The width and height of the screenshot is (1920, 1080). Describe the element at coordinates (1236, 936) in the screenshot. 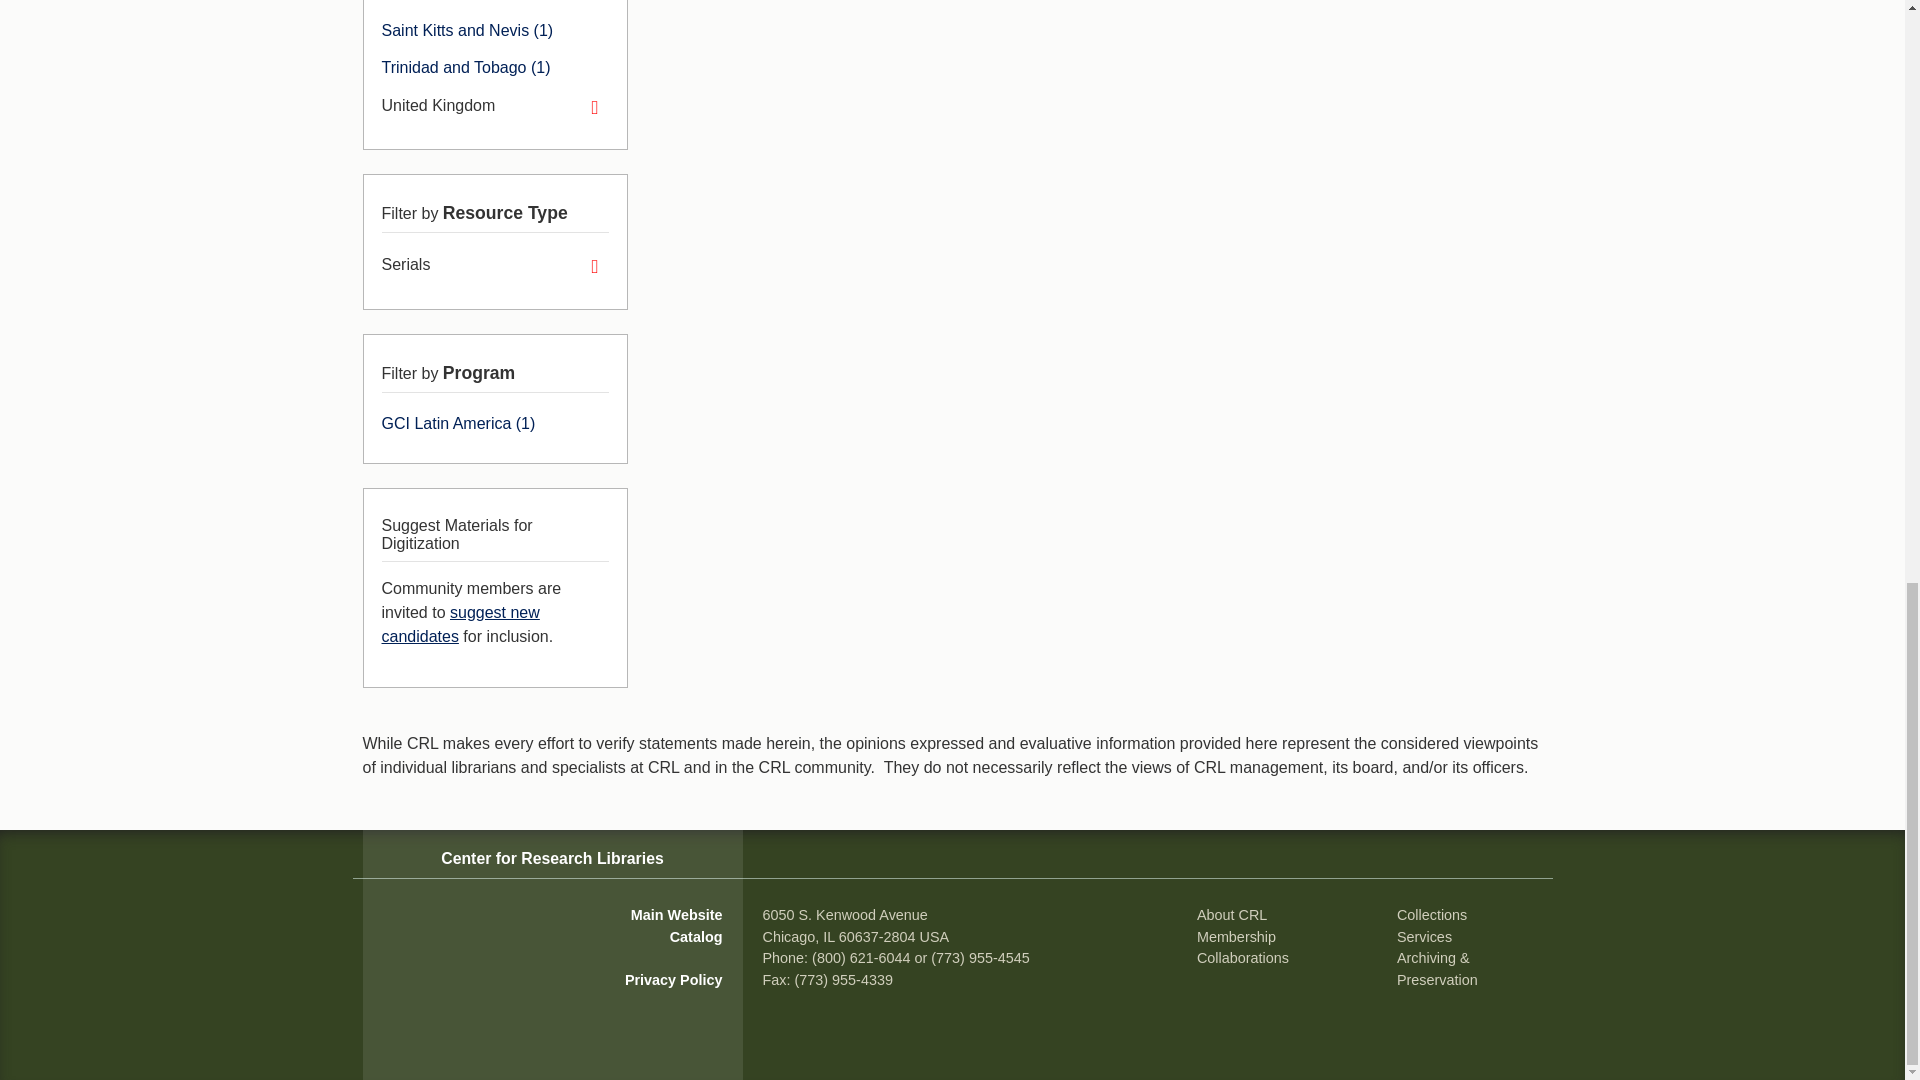

I see `Membership` at that location.